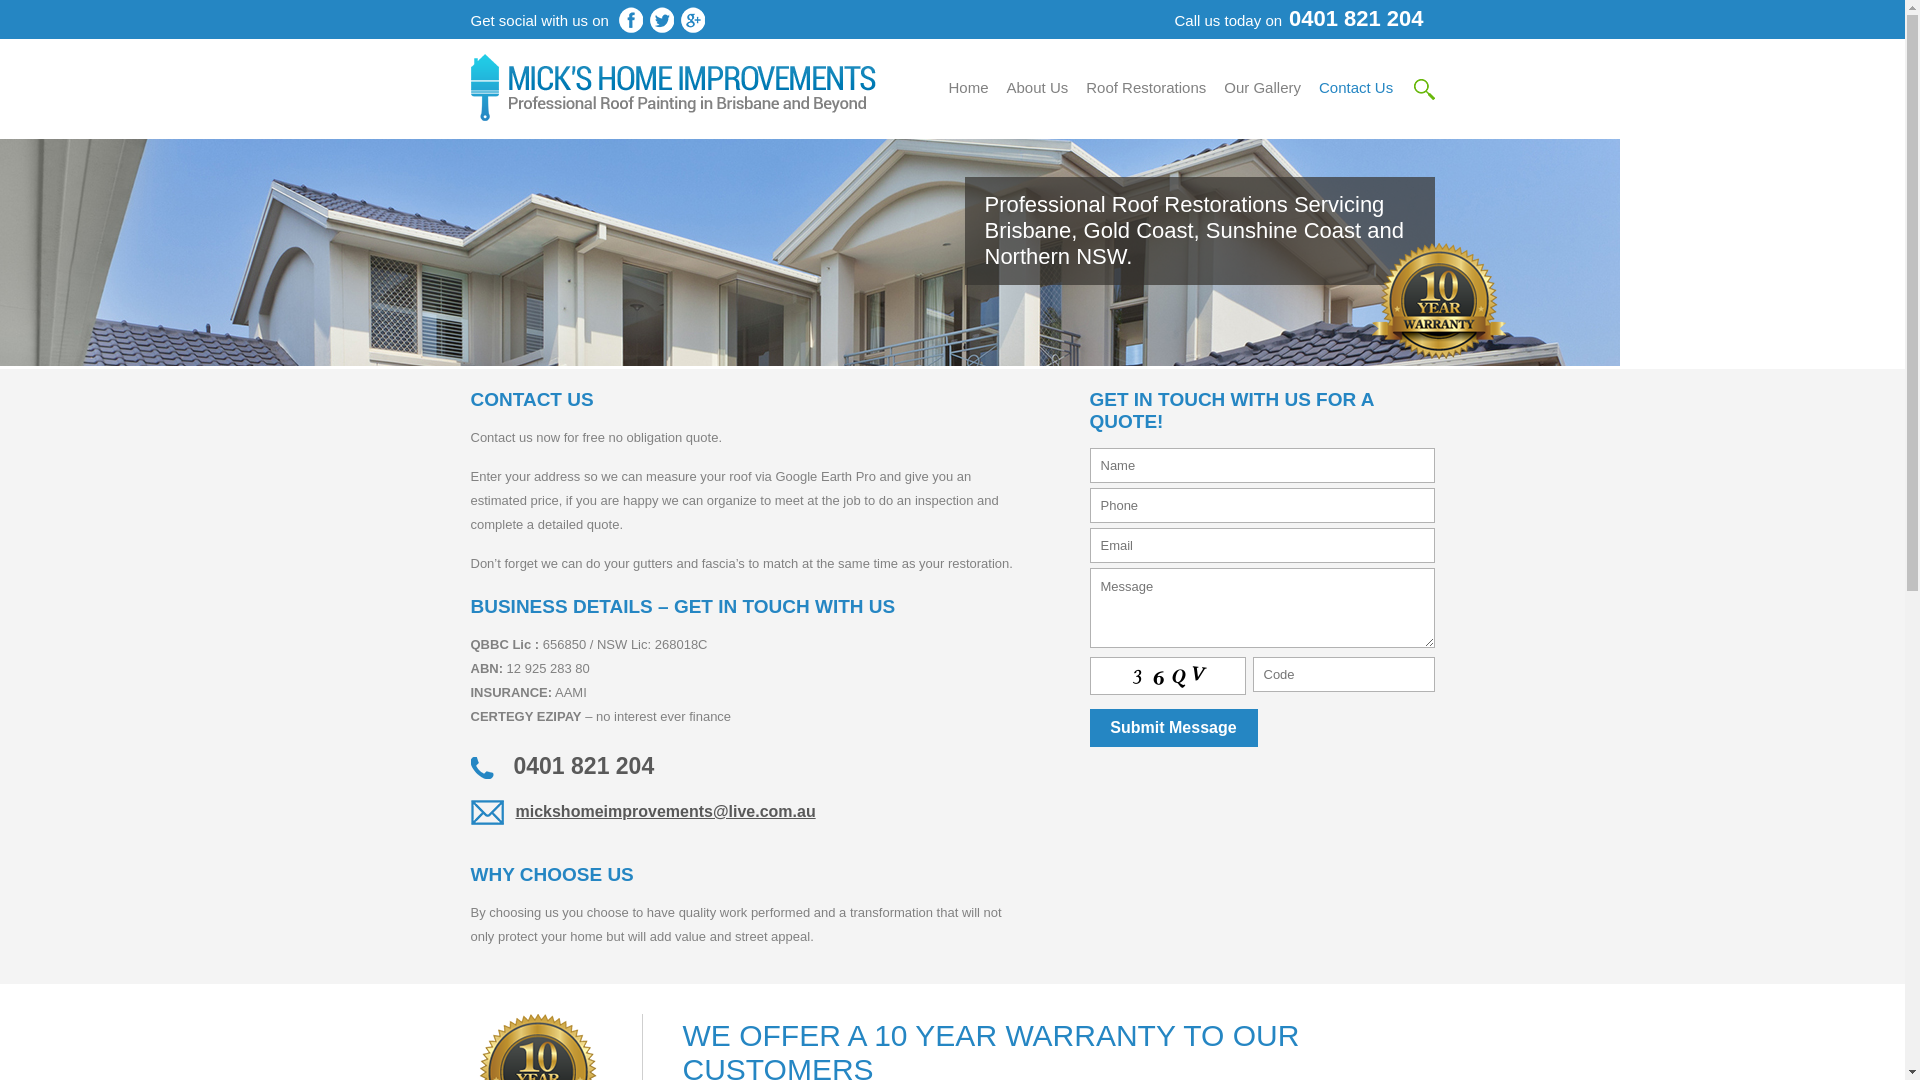 The height and width of the screenshot is (1080, 1920). Describe the element at coordinates (1174, 728) in the screenshot. I see `Submit Message` at that location.